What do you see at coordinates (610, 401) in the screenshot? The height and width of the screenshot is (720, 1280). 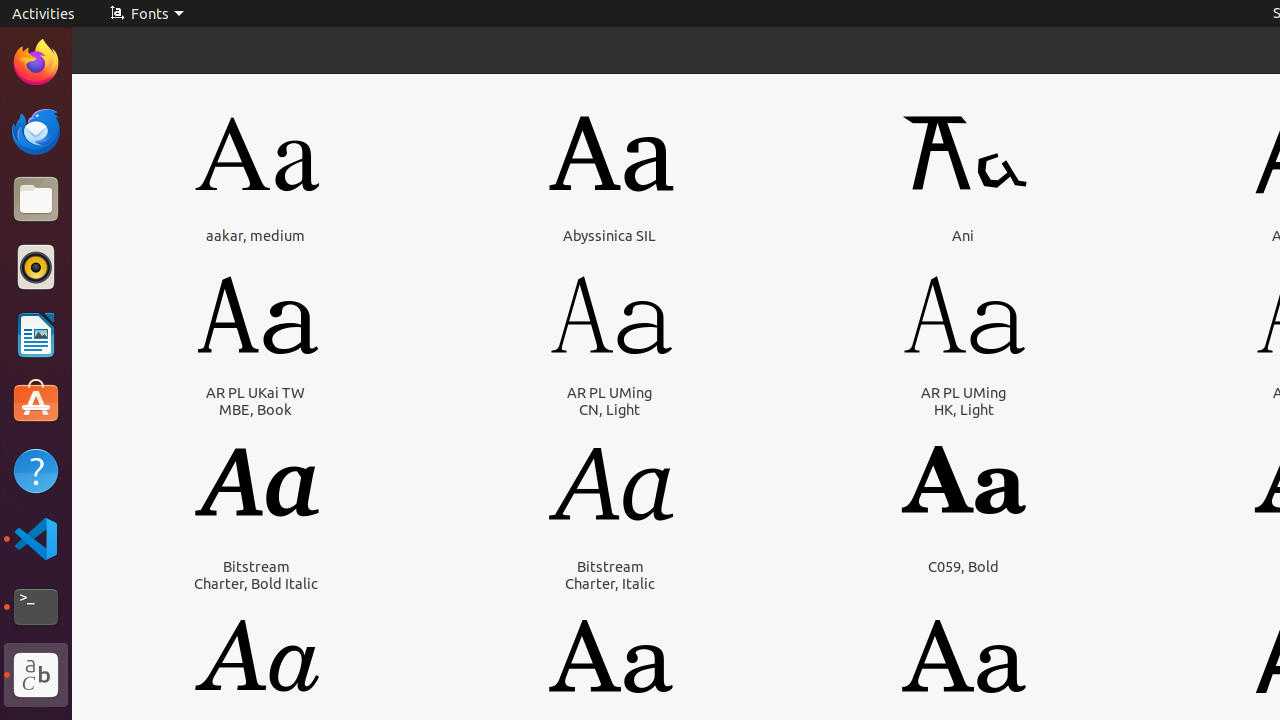 I see `AR PL UMing CN, Light` at bounding box center [610, 401].